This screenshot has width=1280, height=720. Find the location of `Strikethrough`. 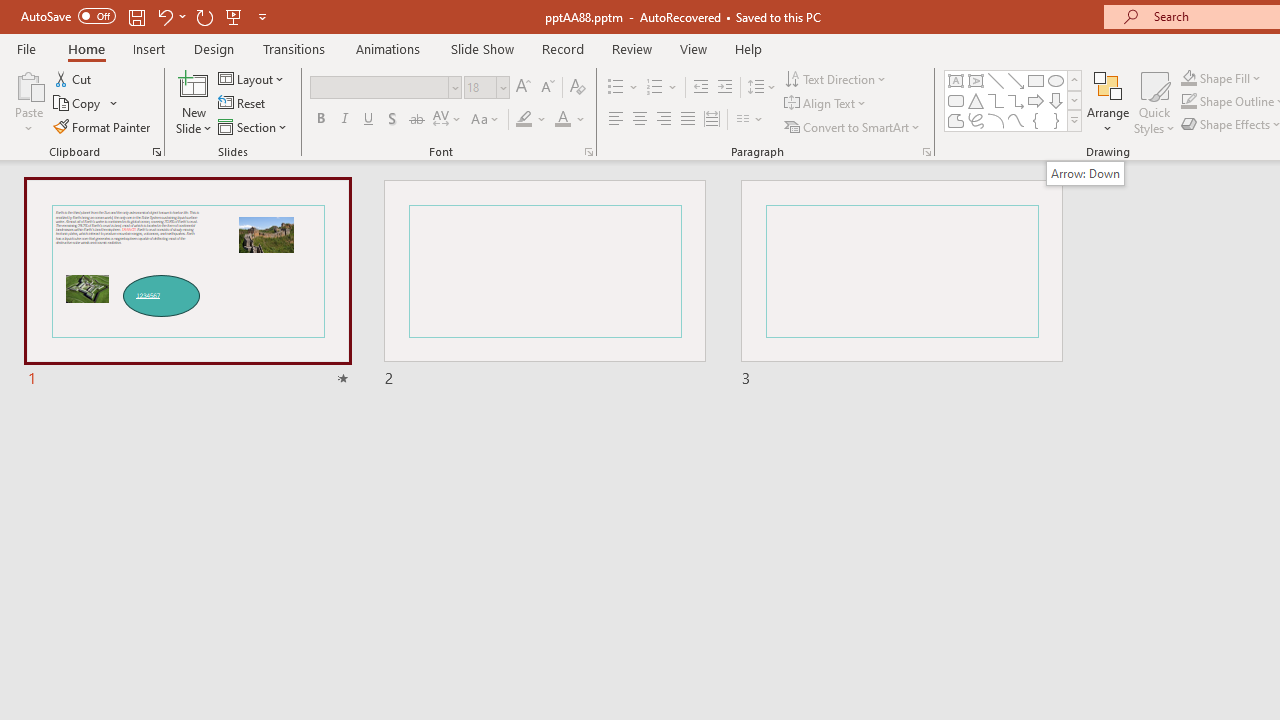

Strikethrough is located at coordinates (416, 120).